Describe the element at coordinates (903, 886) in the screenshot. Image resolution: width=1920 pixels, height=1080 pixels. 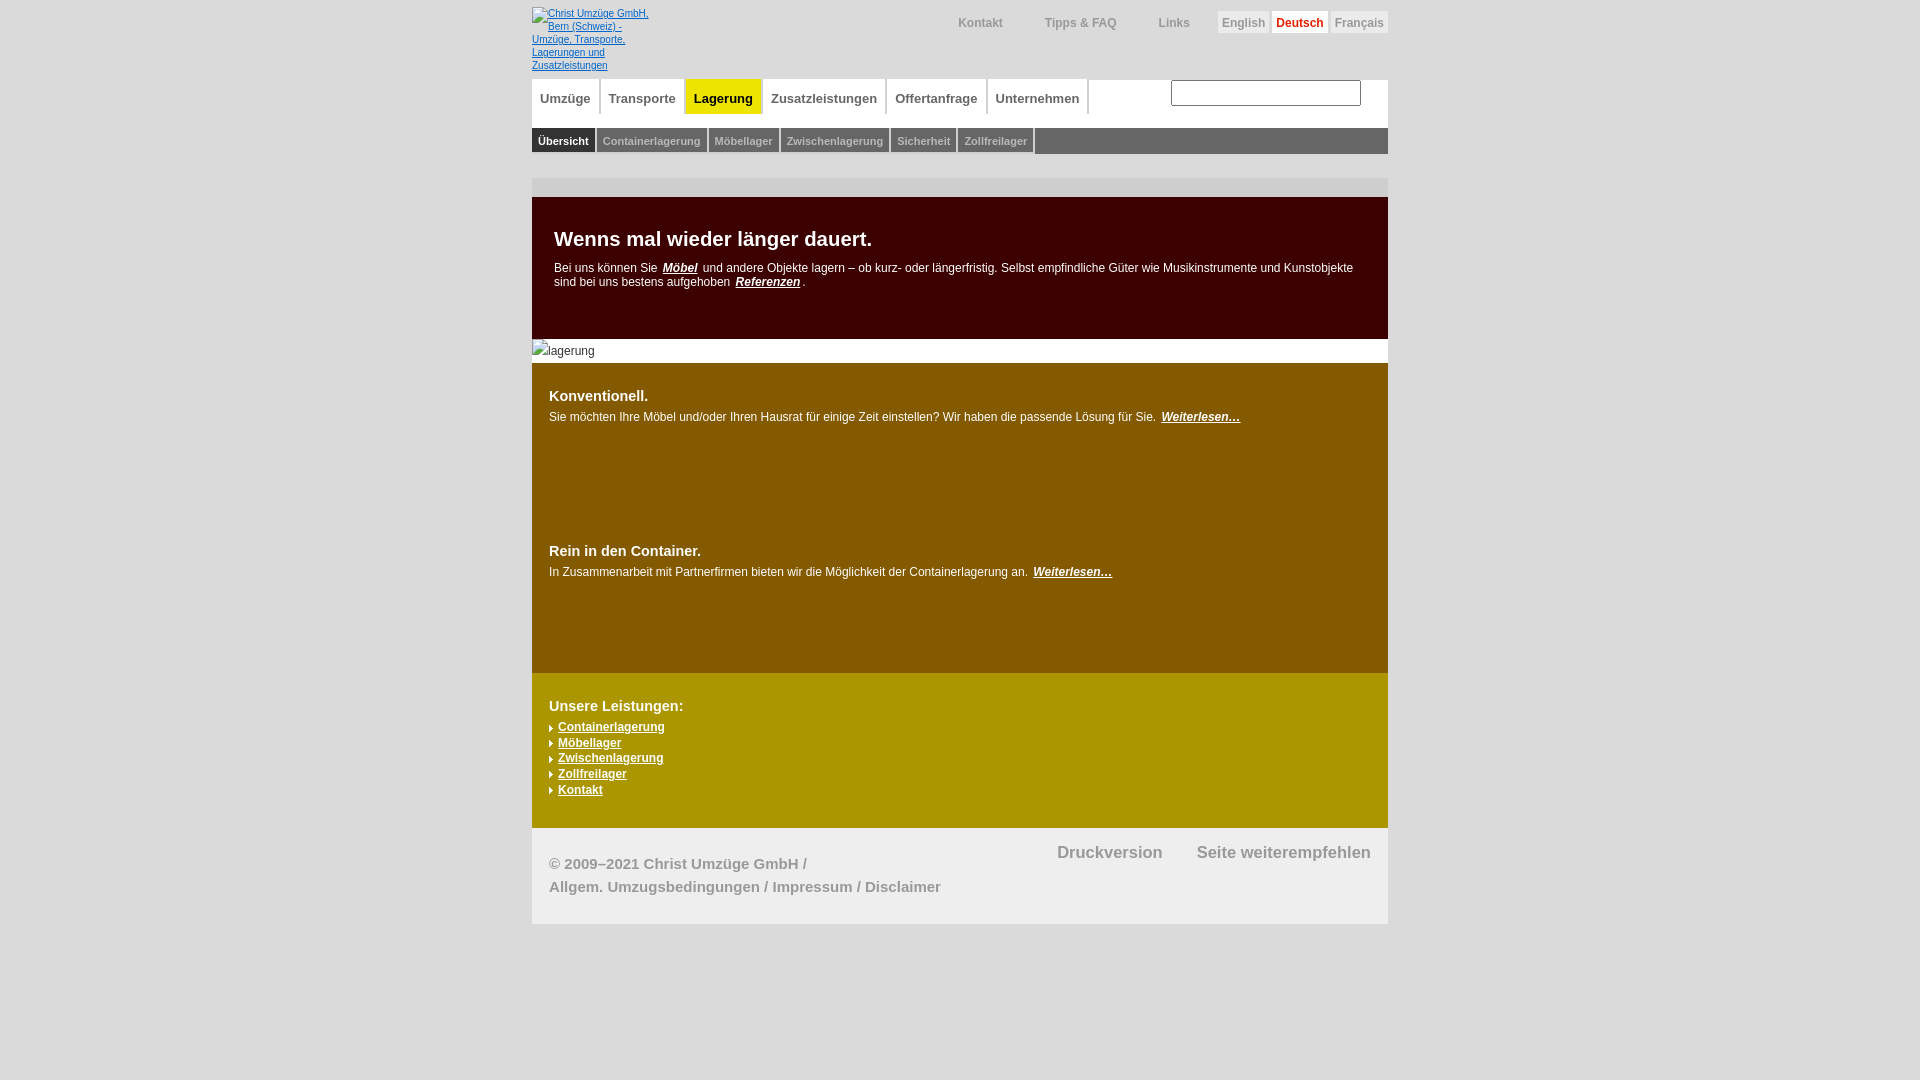
I see `Disclaimer` at that location.